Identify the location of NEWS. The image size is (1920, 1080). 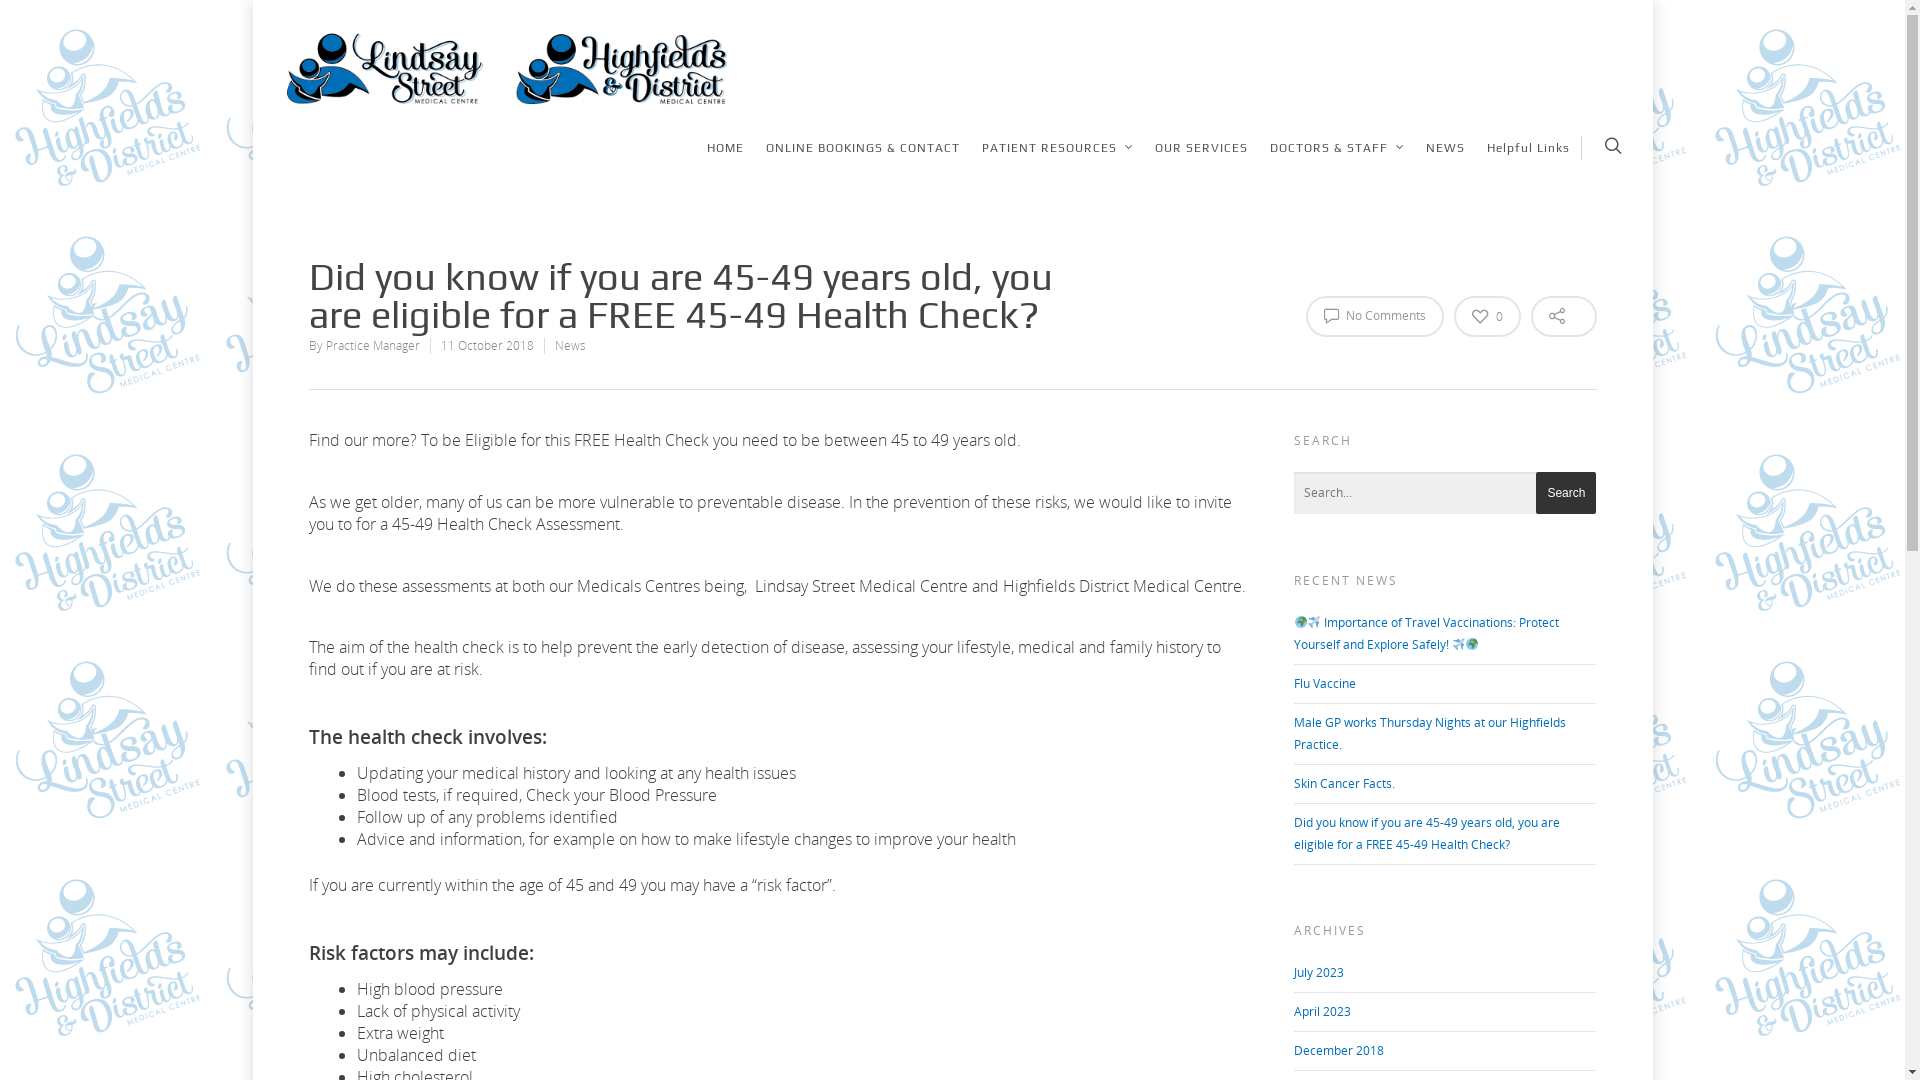
(1446, 162).